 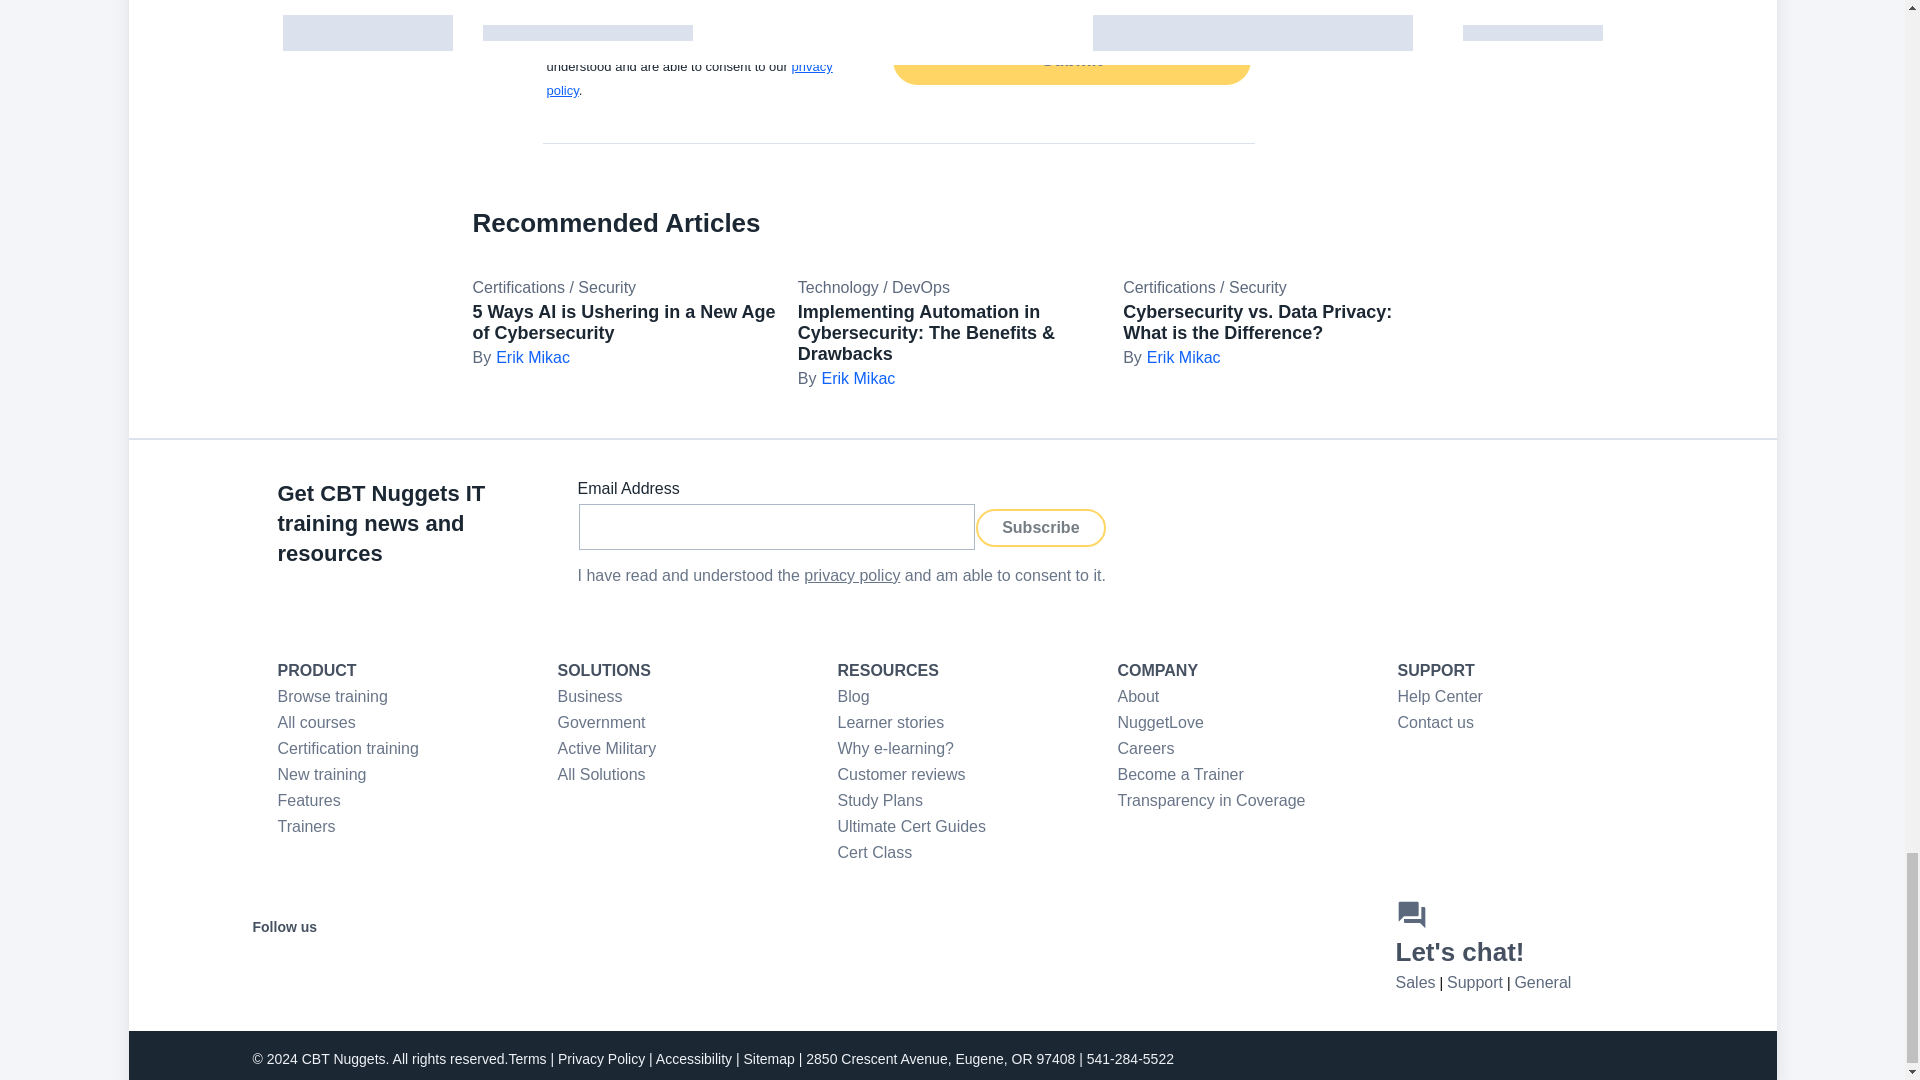 I want to click on Subscribe, so click(x=1040, y=526).